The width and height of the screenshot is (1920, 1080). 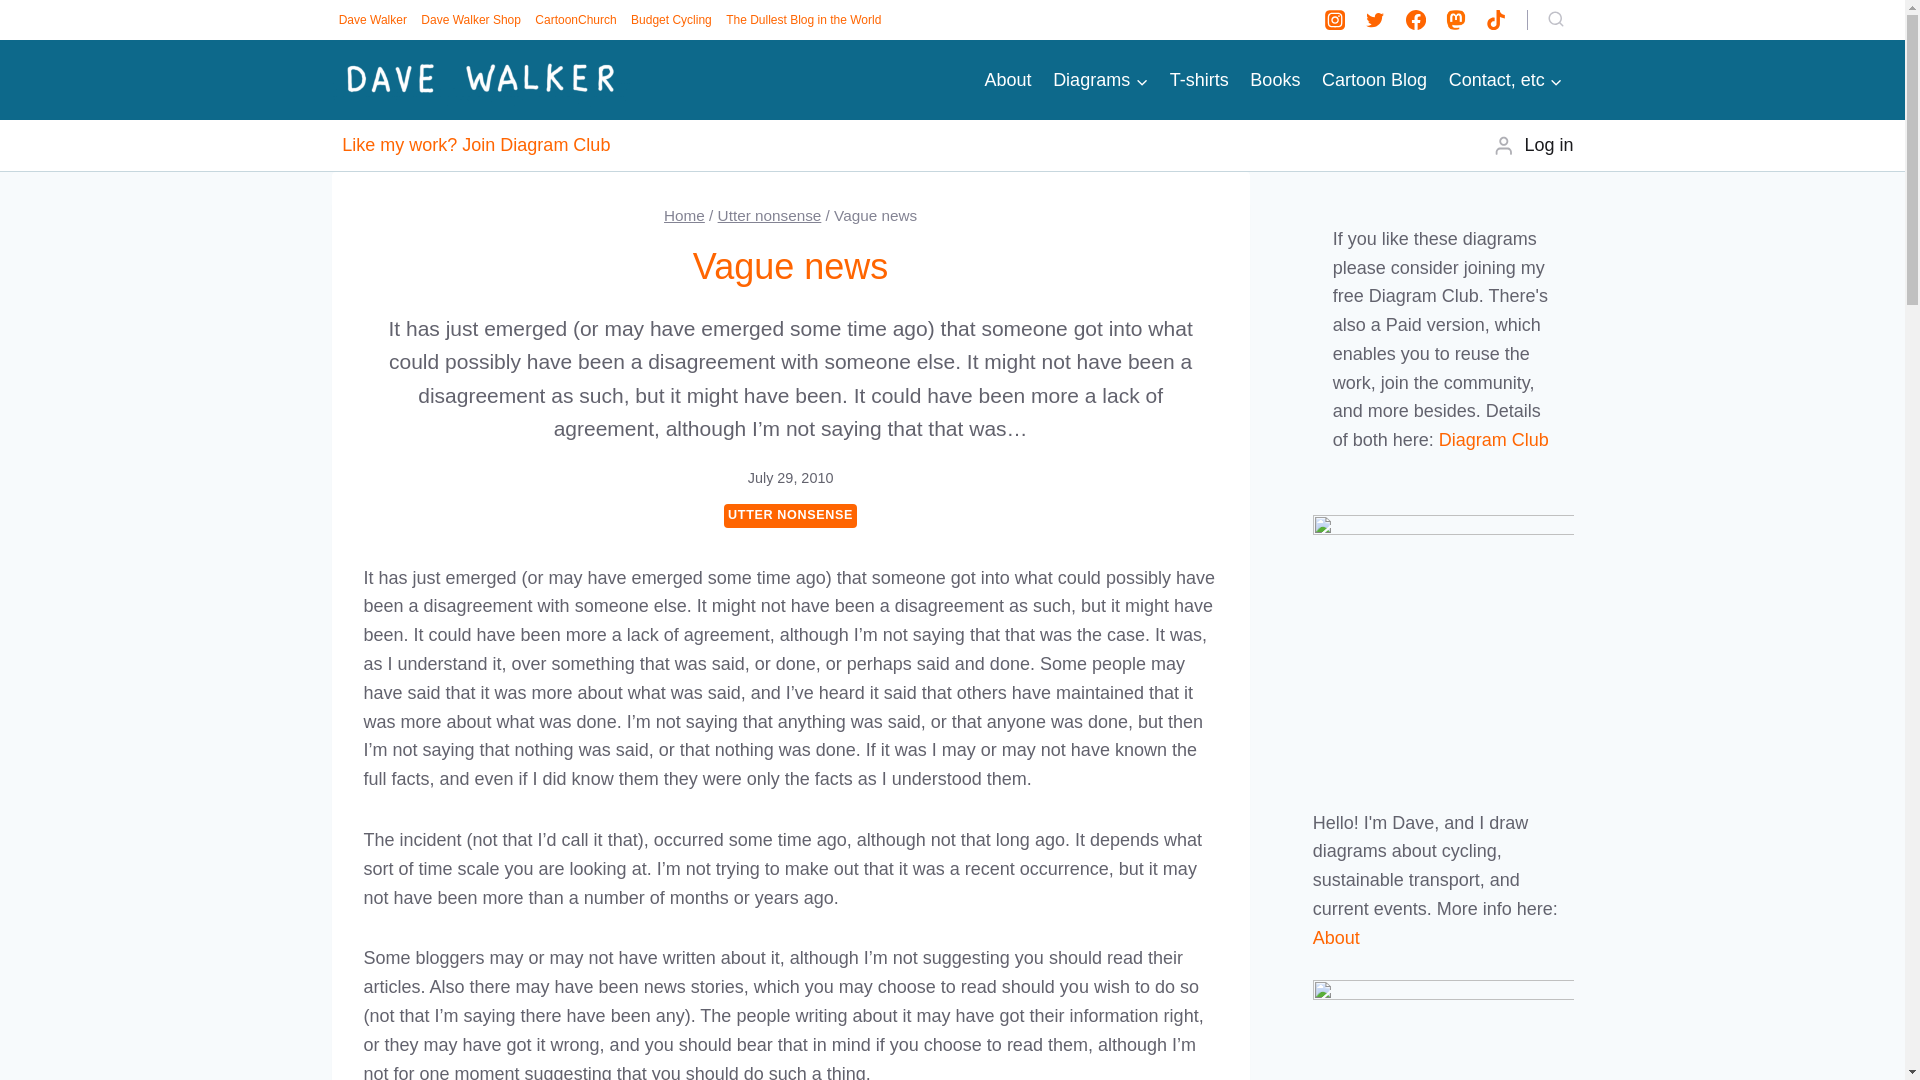 What do you see at coordinates (1276, 80) in the screenshot?
I see `Books` at bounding box center [1276, 80].